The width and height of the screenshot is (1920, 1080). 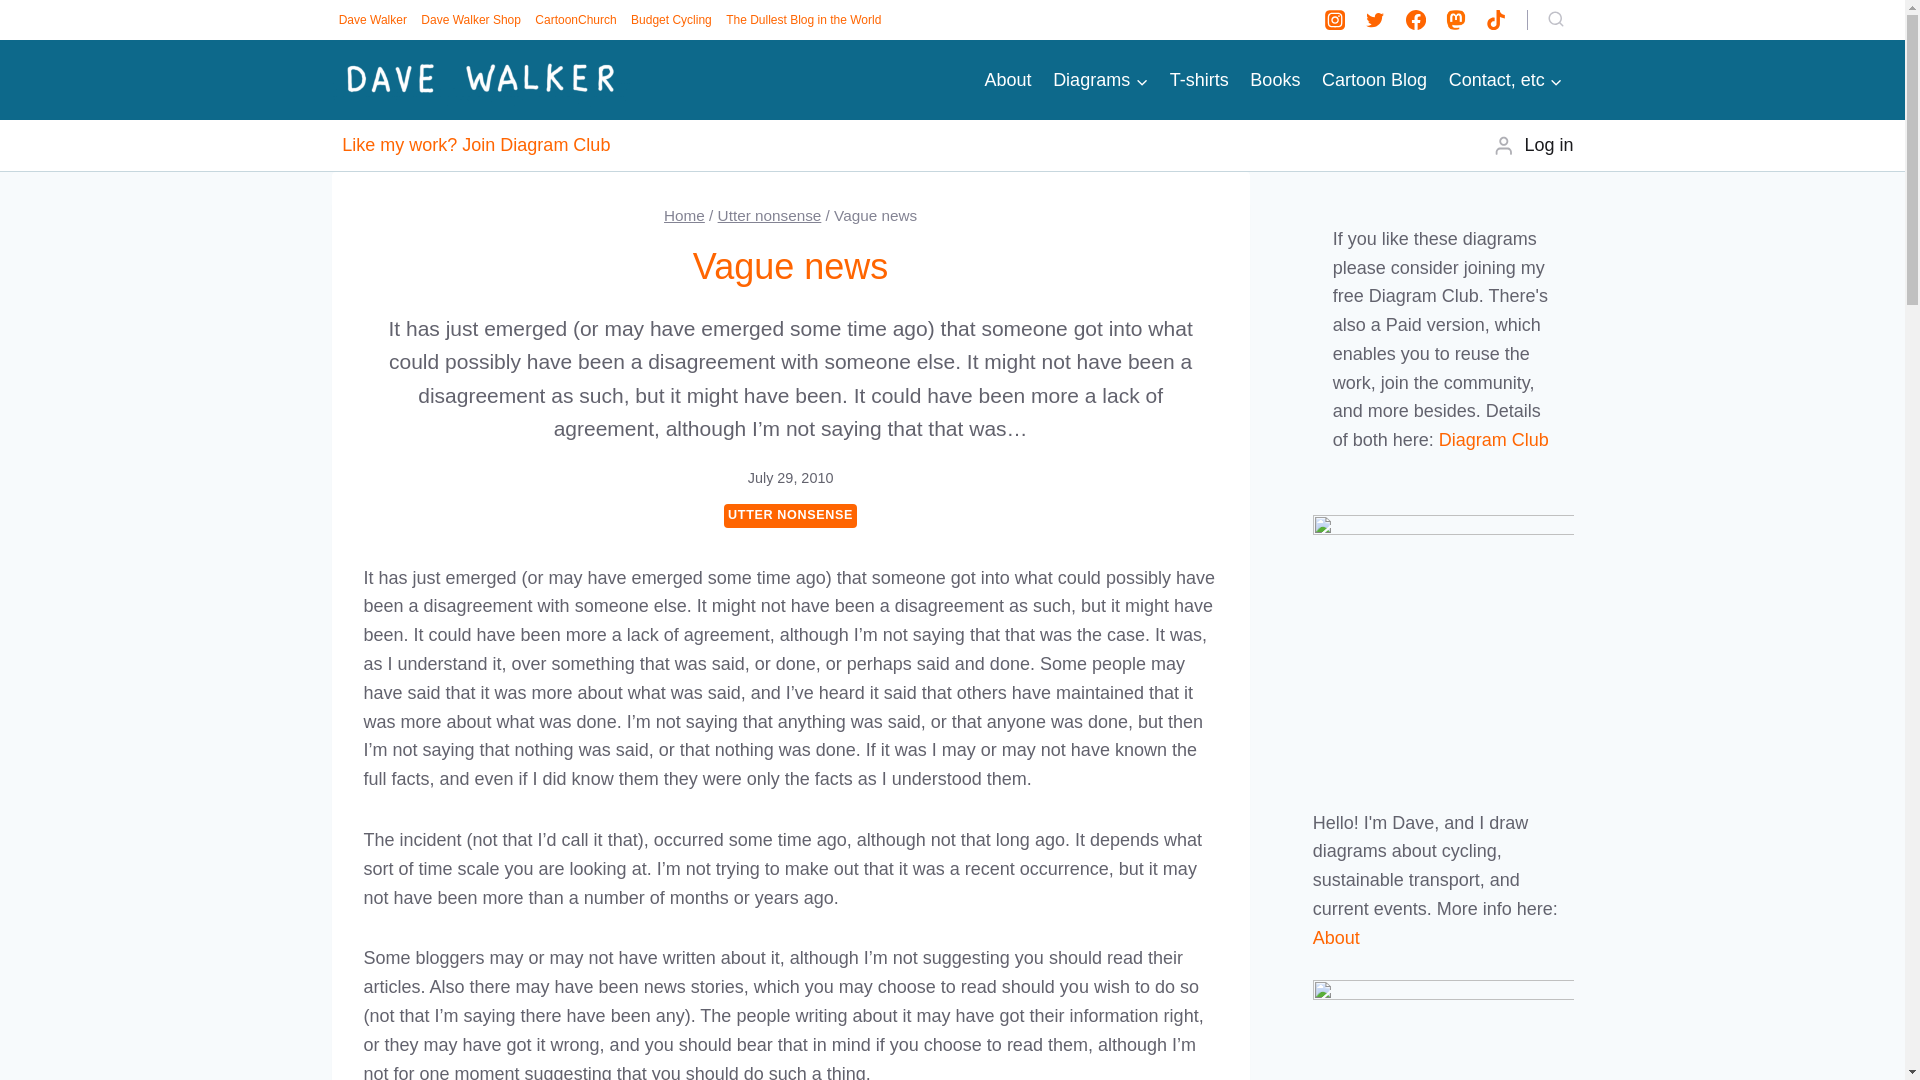 What do you see at coordinates (1276, 80) in the screenshot?
I see `Books` at bounding box center [1276, 80].